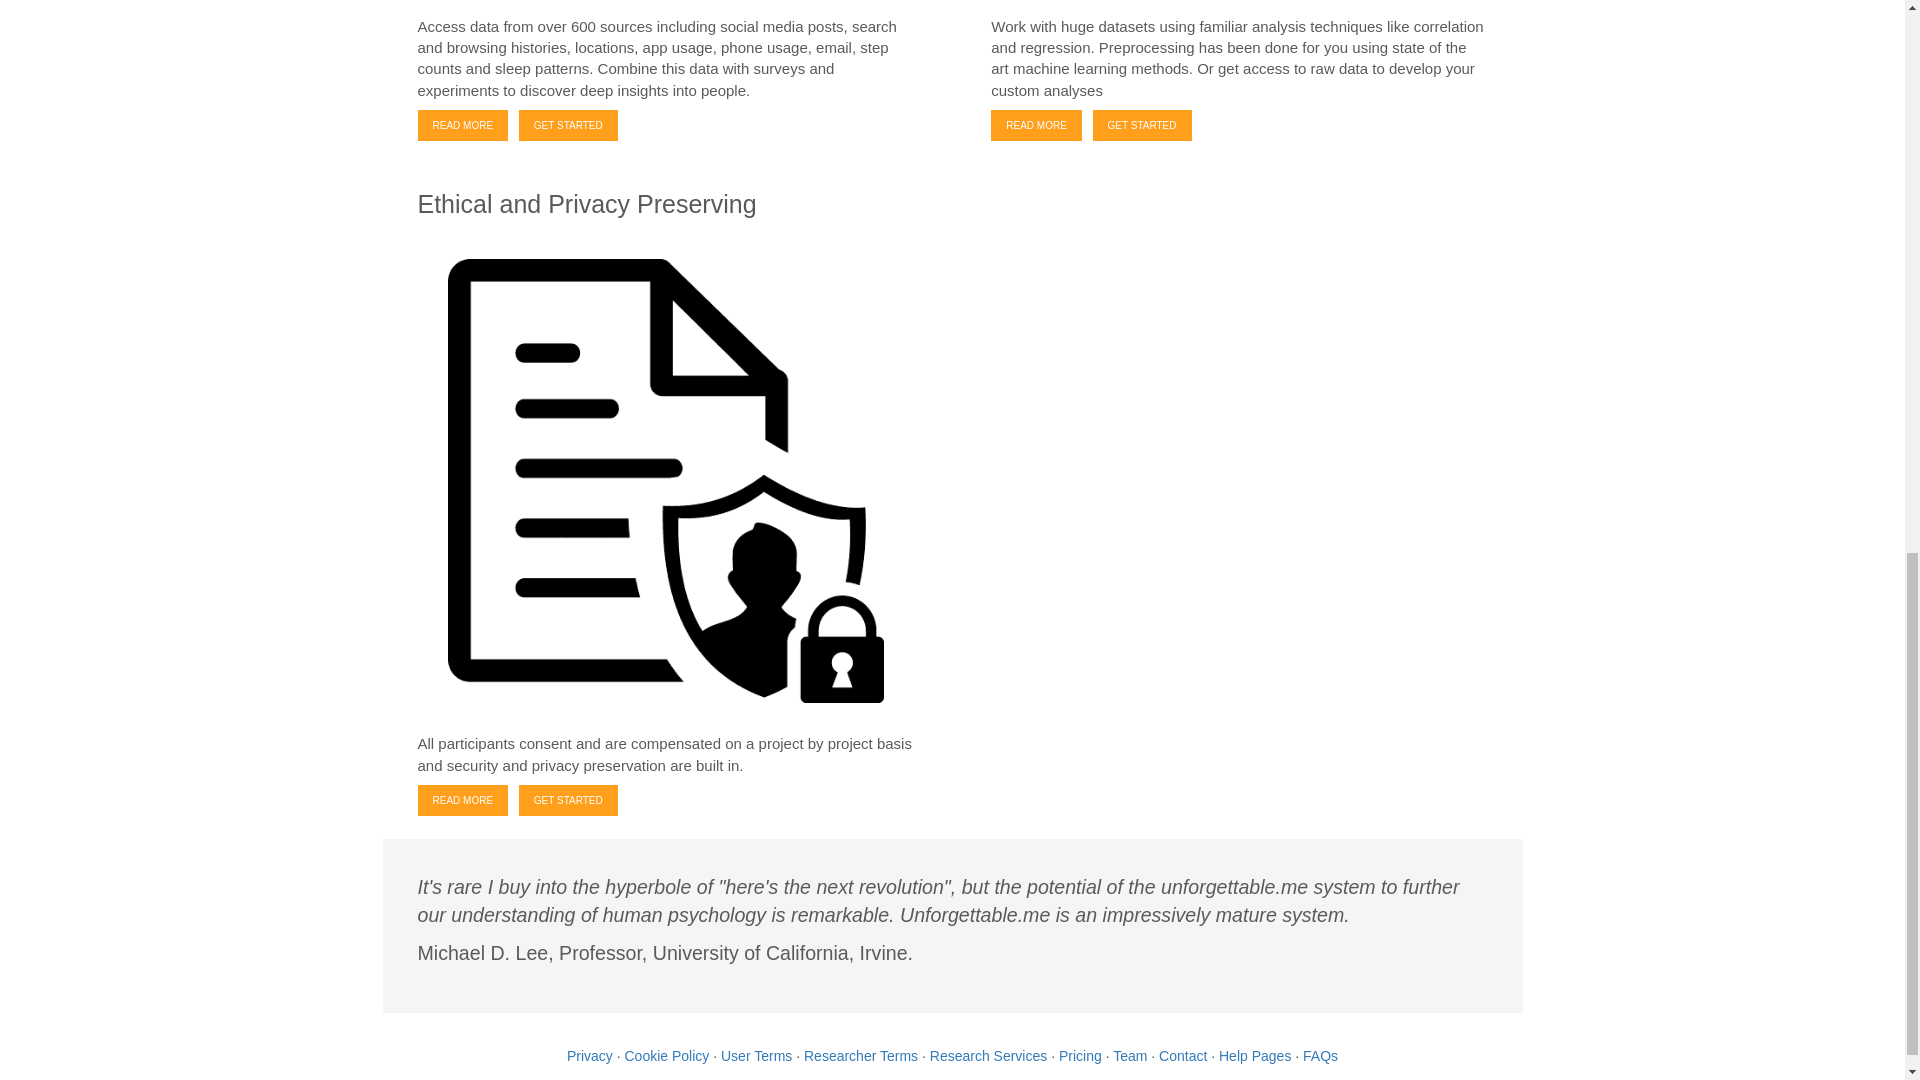 The image size is (1920, 1080). I want to click on Privacy, so click(589, 1054).